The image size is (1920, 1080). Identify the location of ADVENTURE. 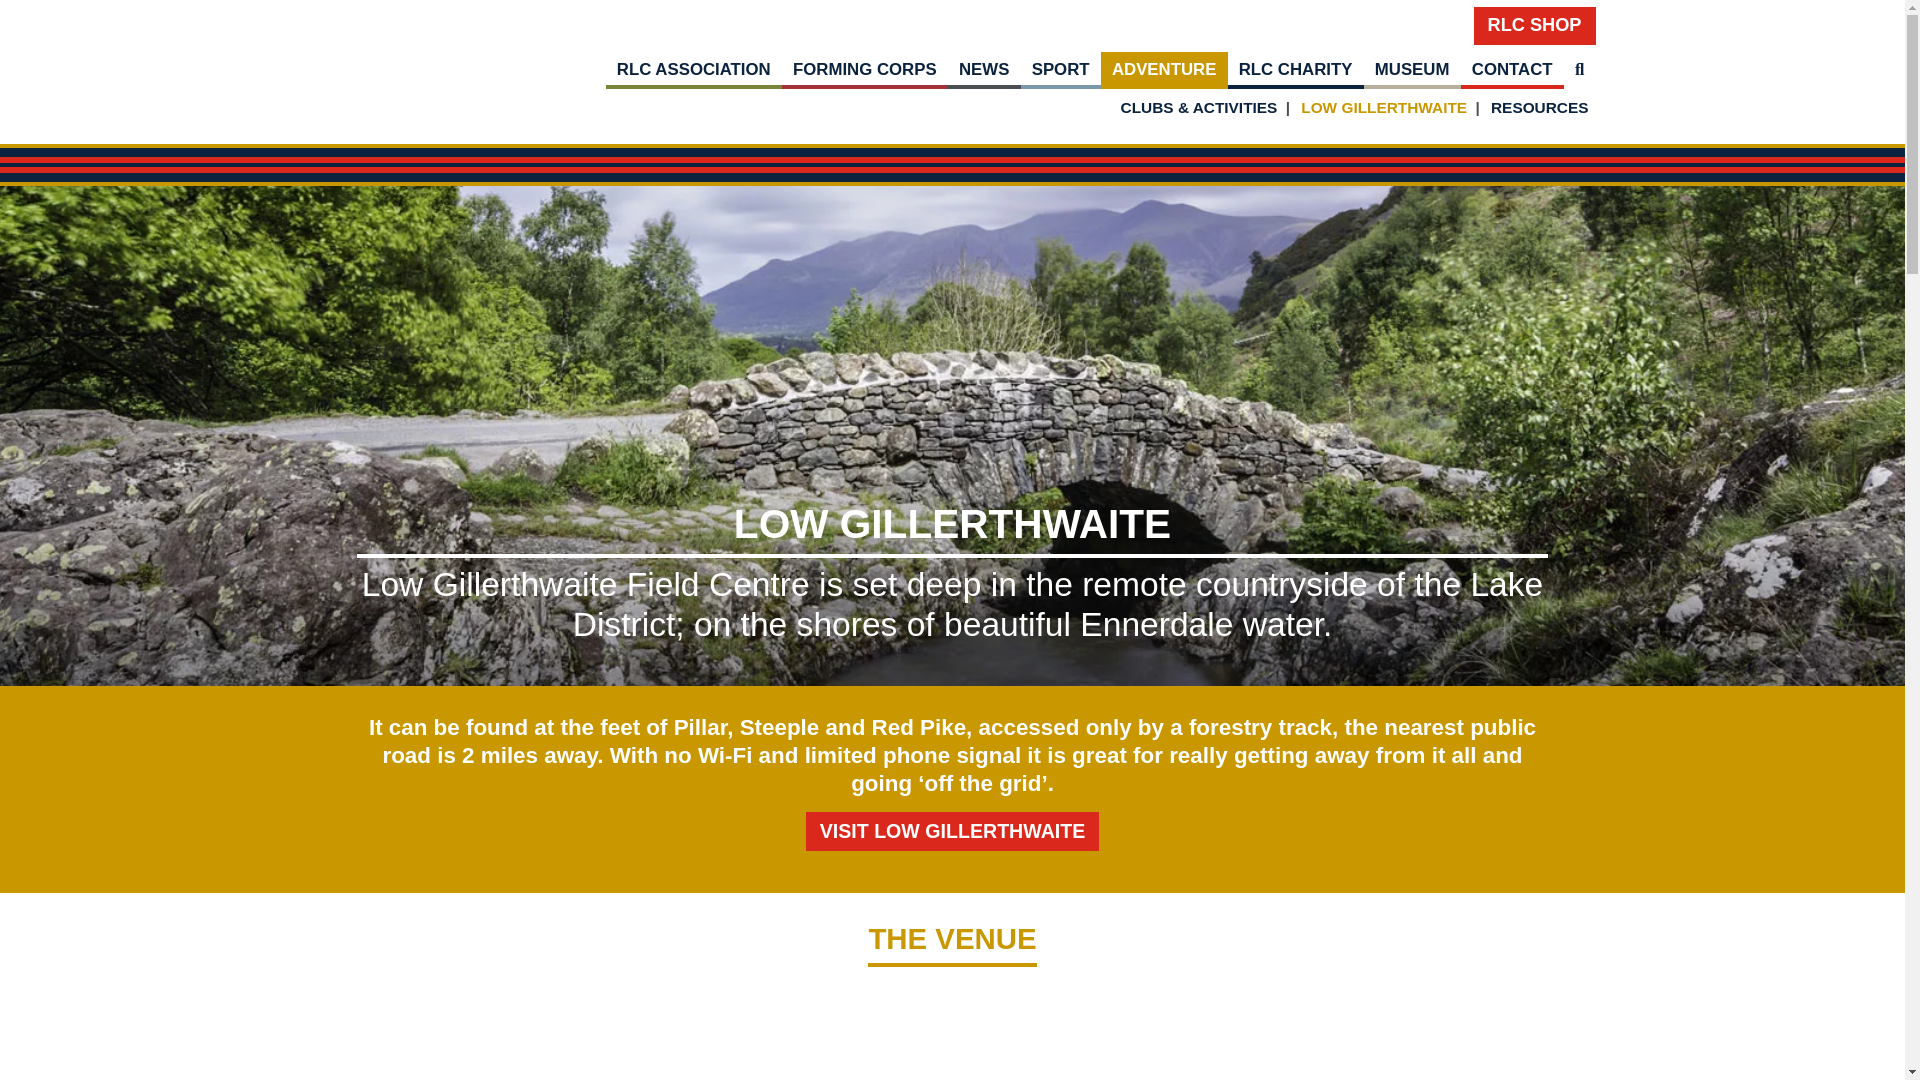
(1164, 70).